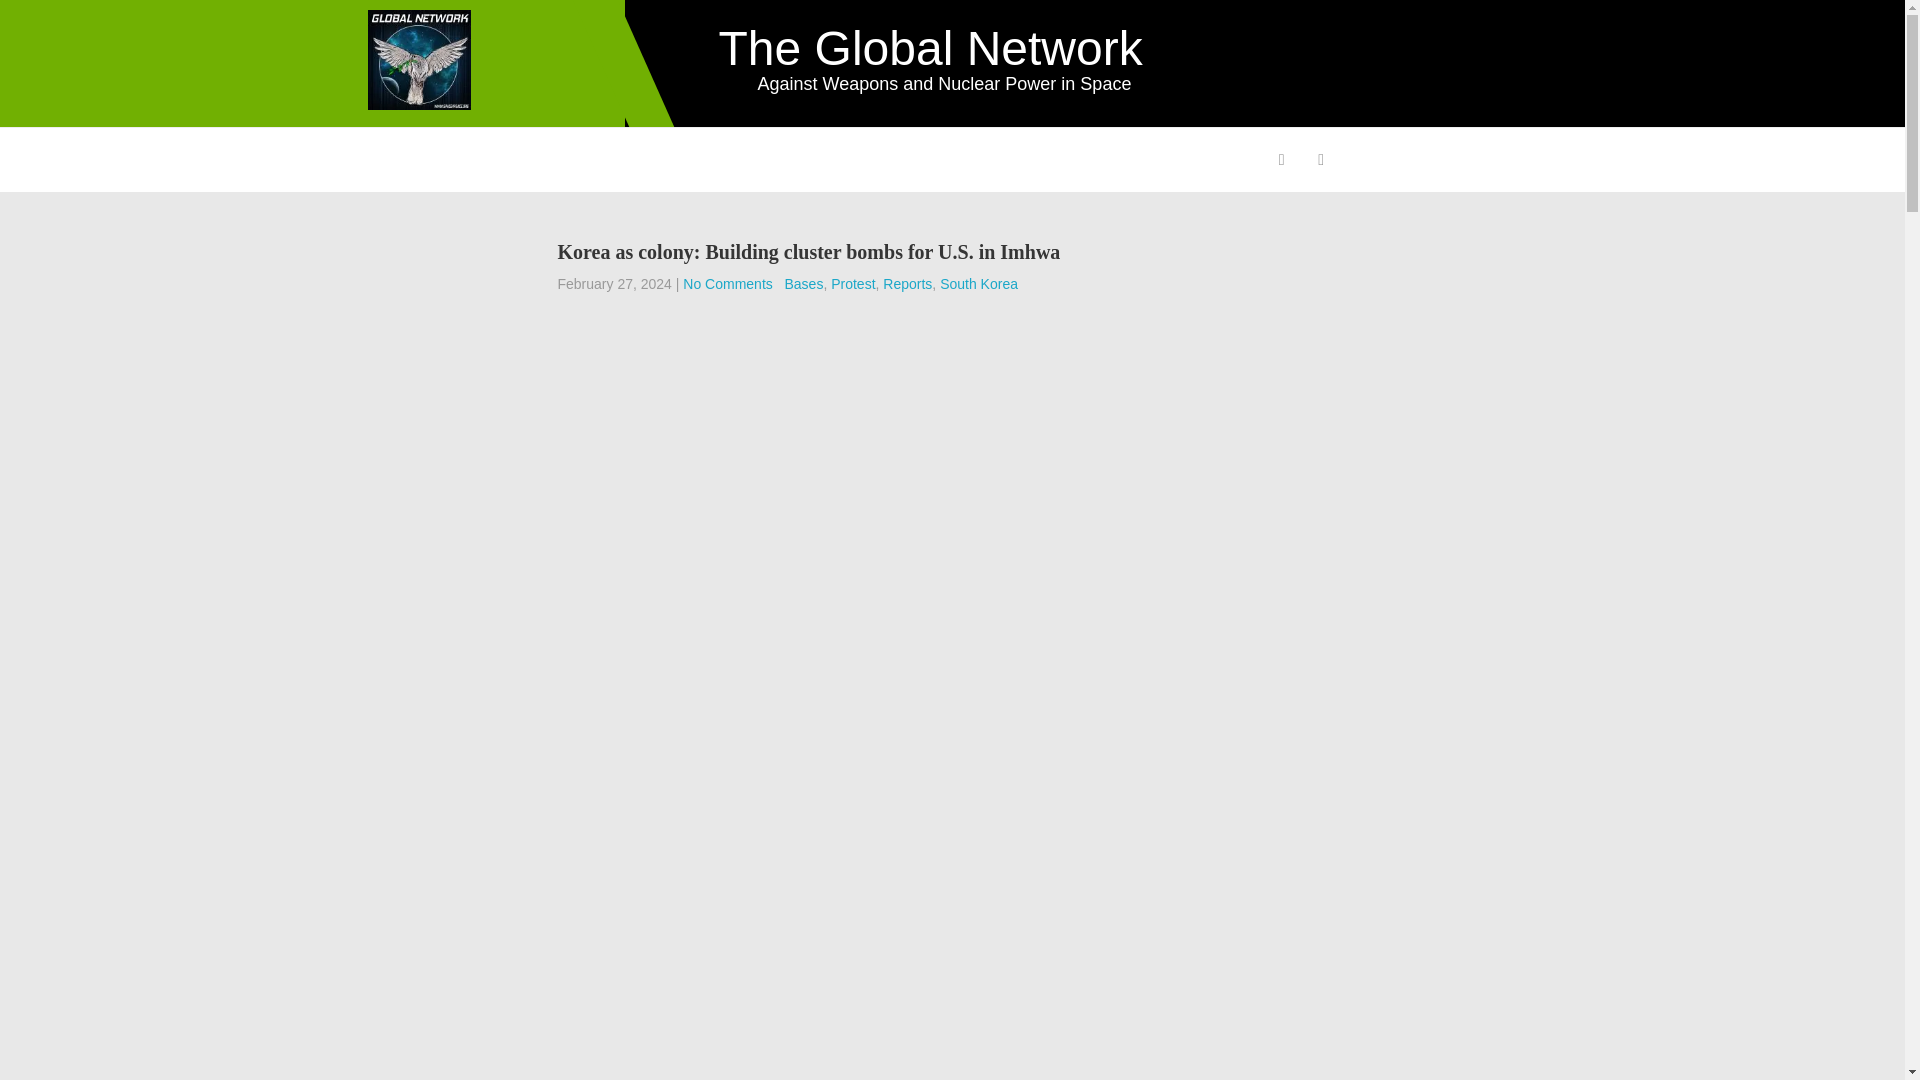 This screenshot has height=1080, width=1920. I want to click on Events, so click(880, 160).